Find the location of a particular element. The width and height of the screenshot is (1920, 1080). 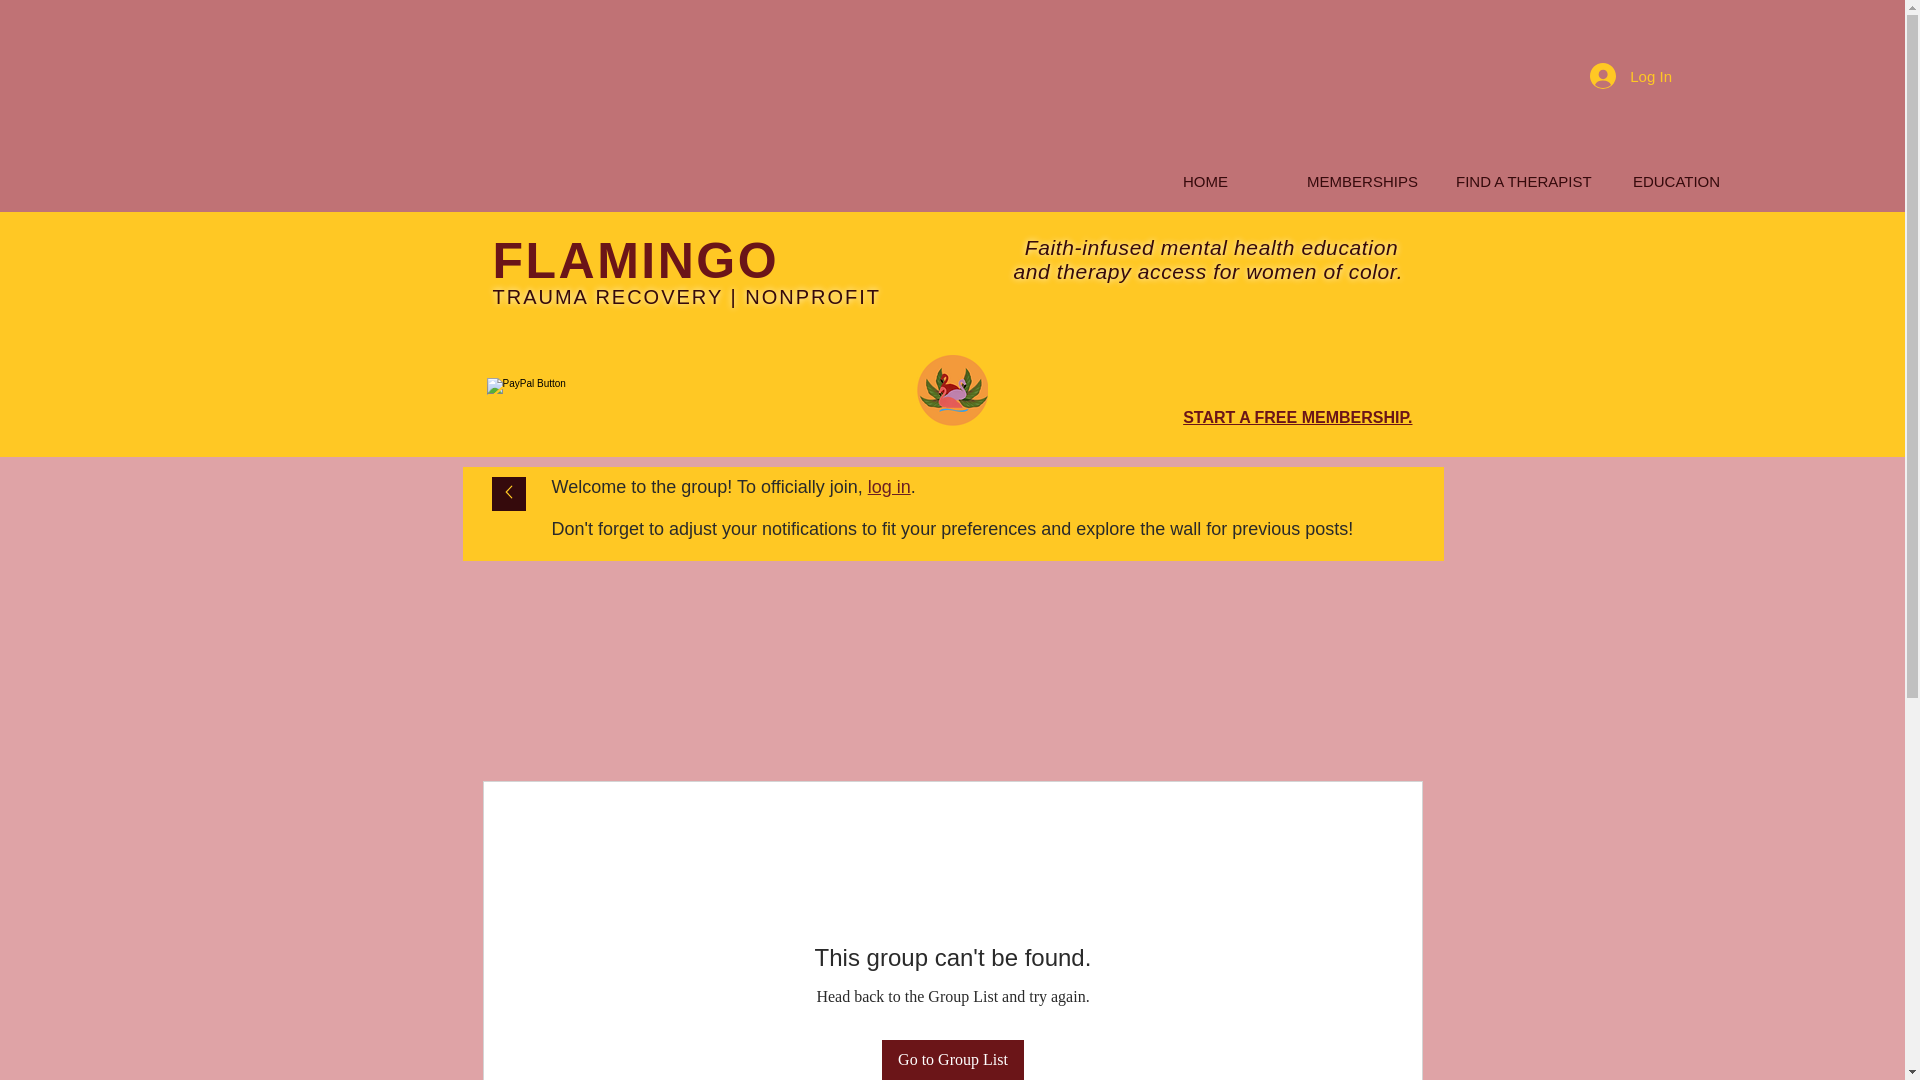

Go to Group List is located at coordinates (952, 1060).